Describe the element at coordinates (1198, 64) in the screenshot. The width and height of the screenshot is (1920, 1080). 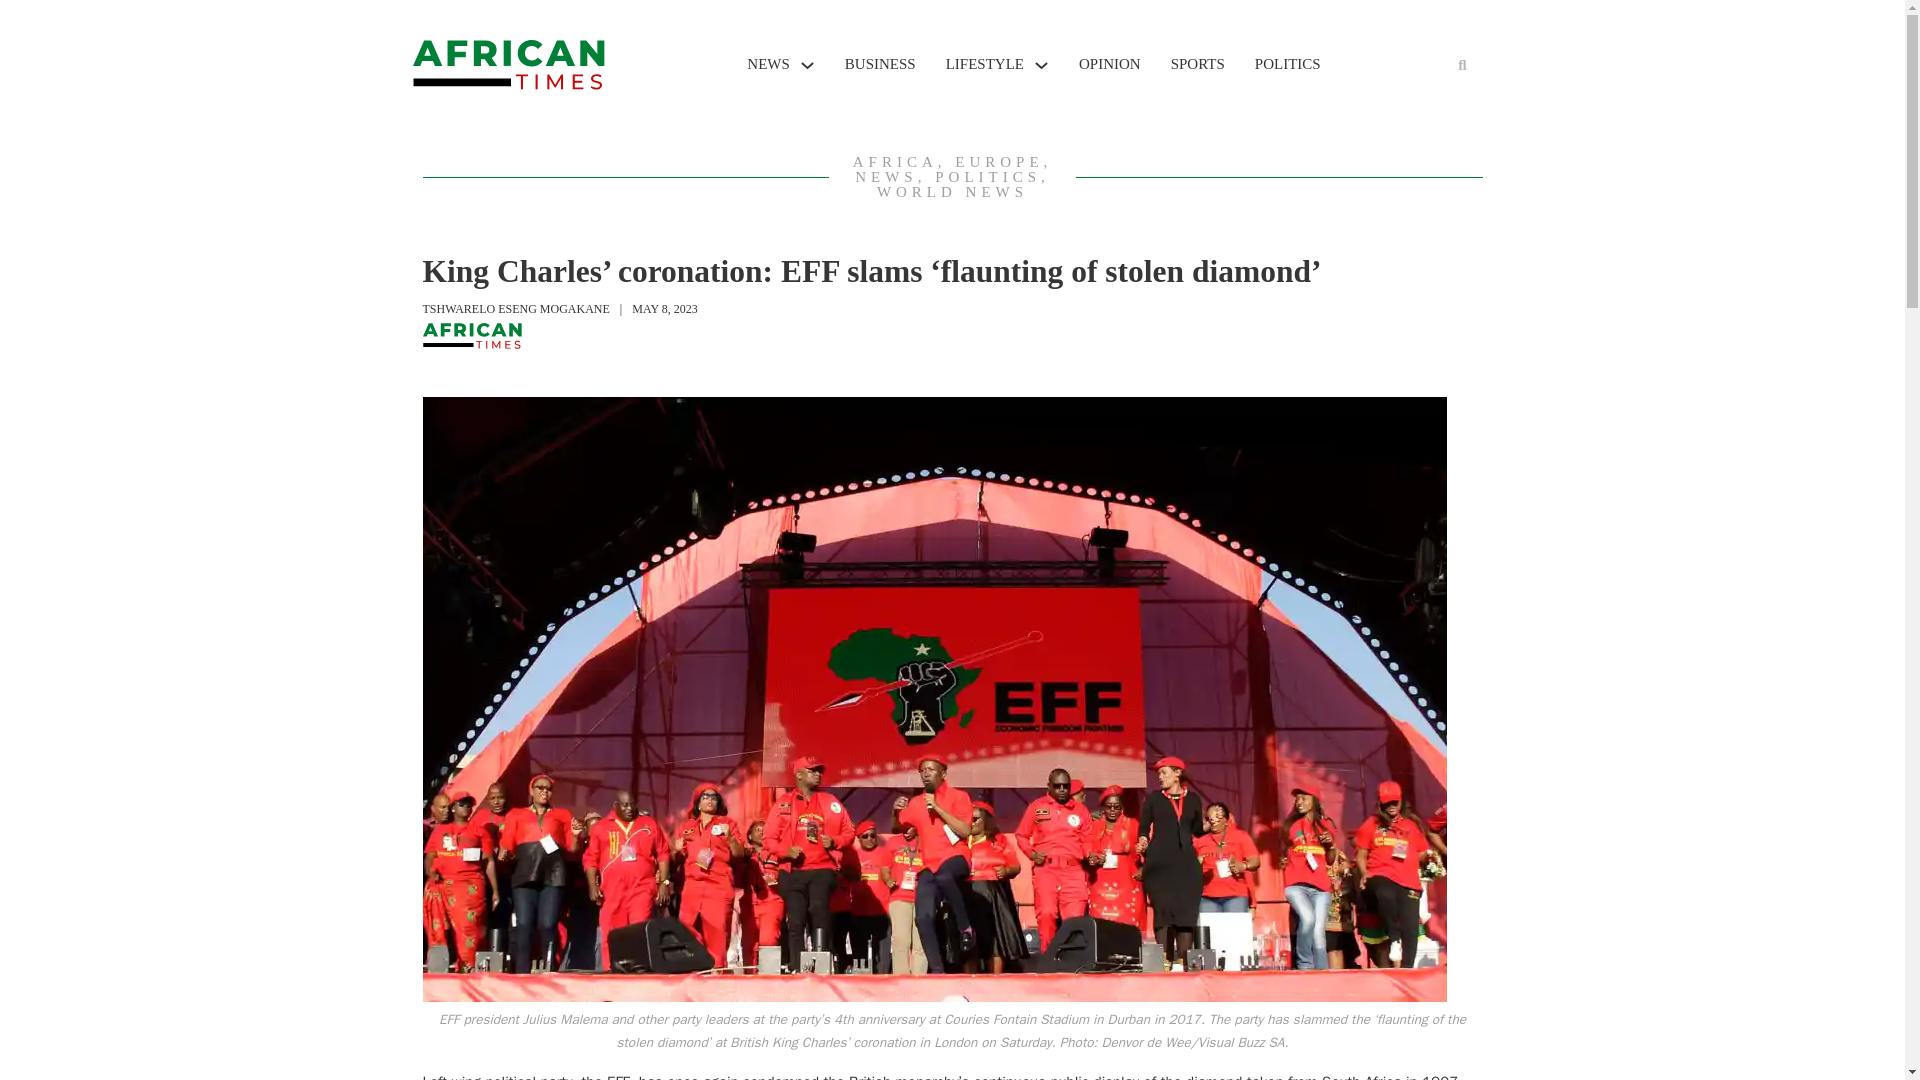
I see `SPORTS` at that location.